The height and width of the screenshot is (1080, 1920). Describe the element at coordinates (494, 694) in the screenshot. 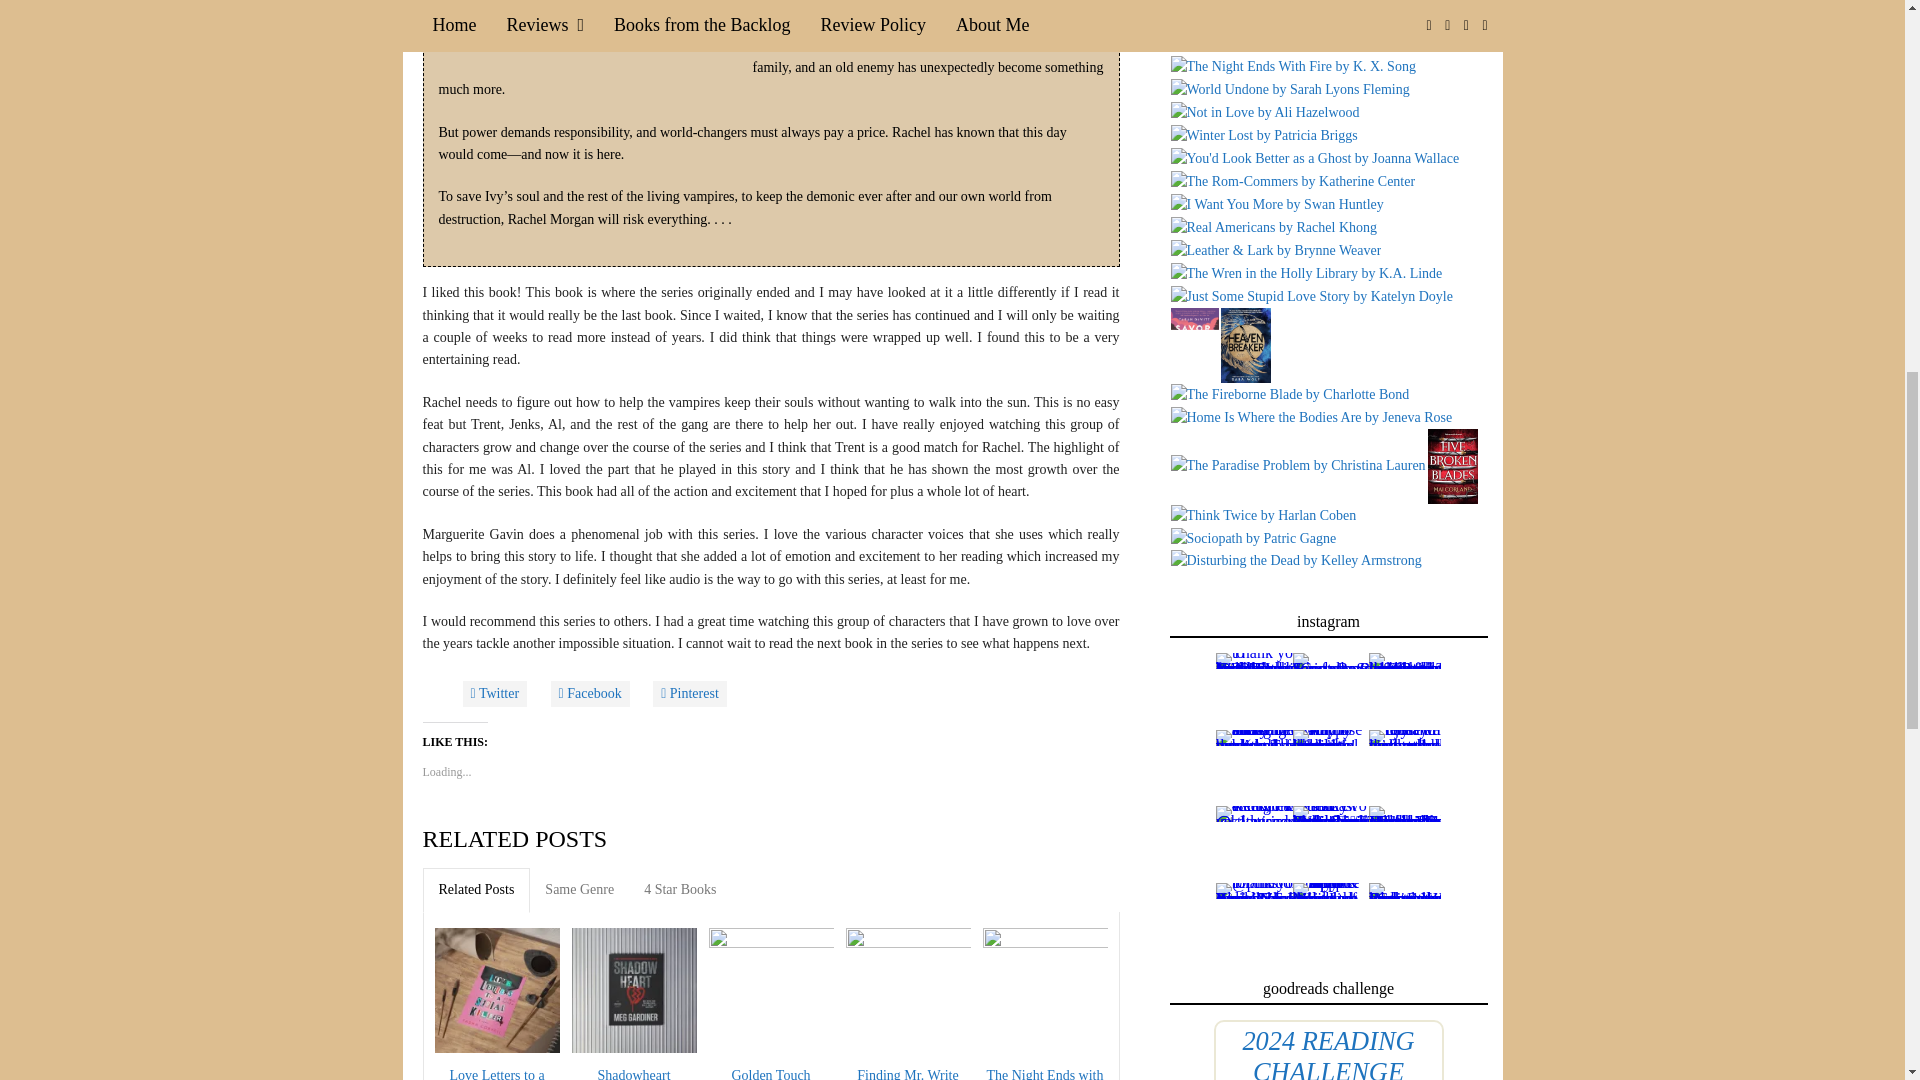

I see `Twitter` at that location.